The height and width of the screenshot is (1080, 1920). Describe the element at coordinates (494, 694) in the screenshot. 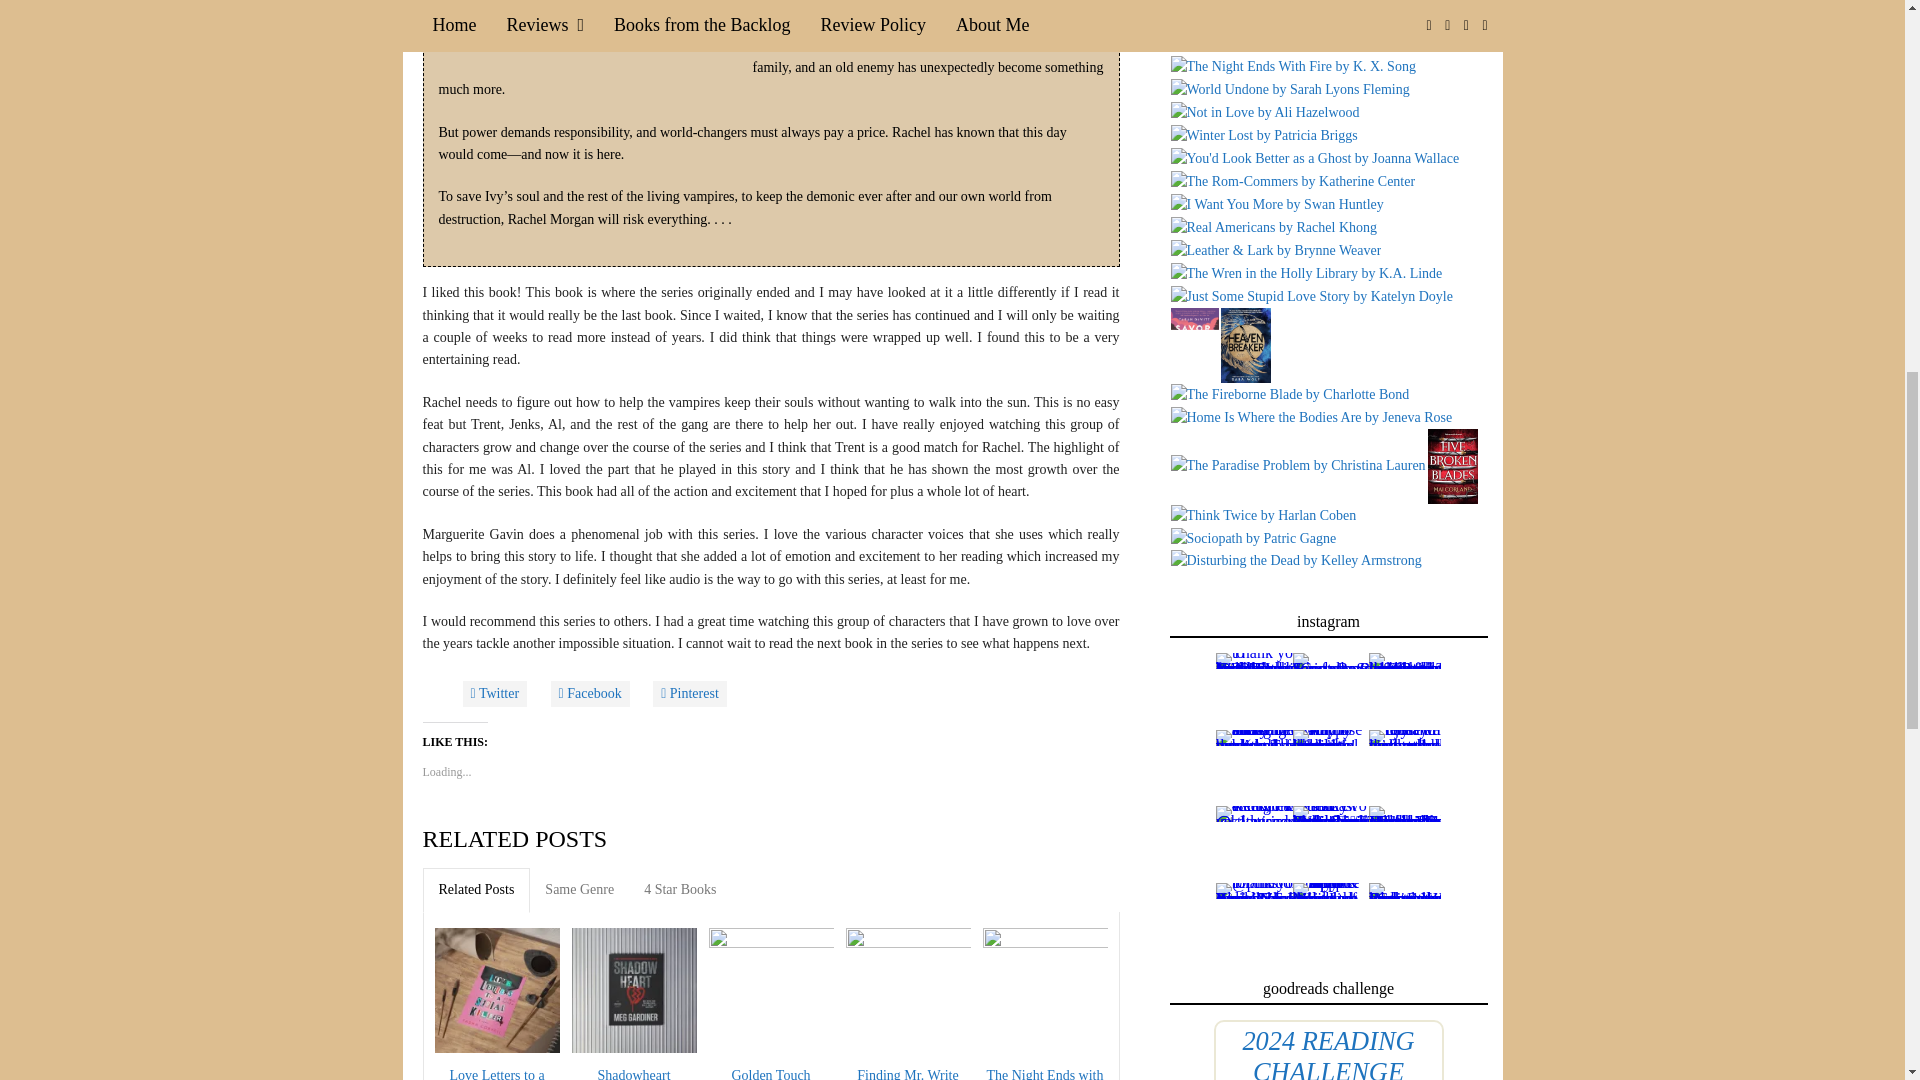

I see `Twitter` at that location.